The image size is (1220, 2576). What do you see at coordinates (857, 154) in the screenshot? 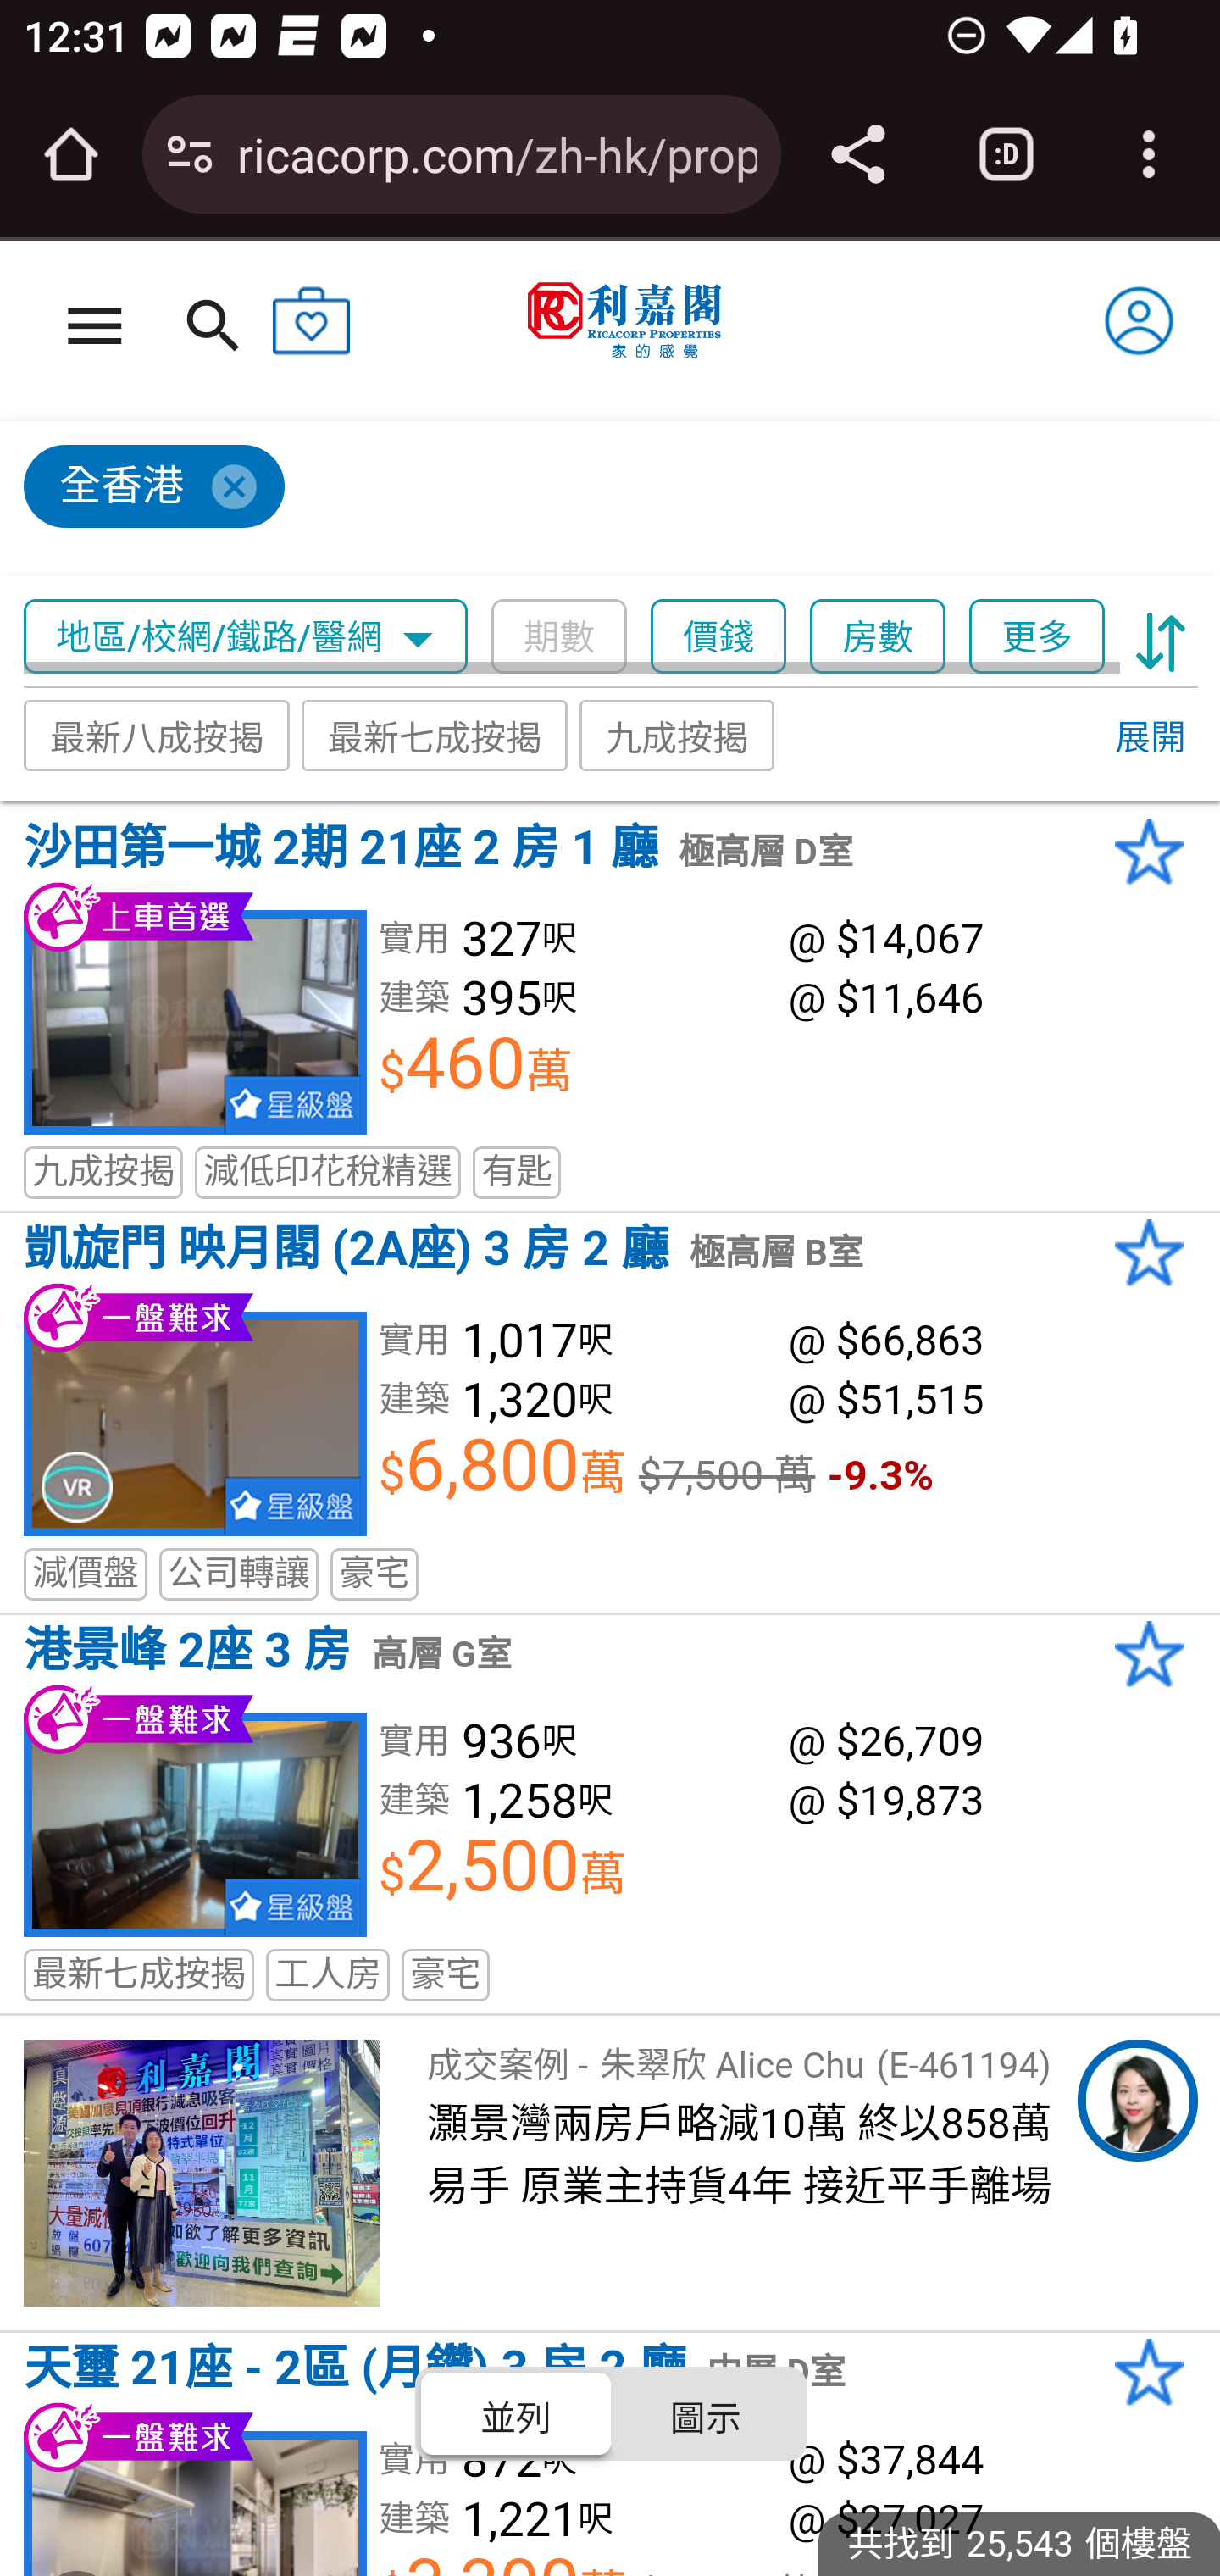
I see `Share` at bounding box center [857, 154].